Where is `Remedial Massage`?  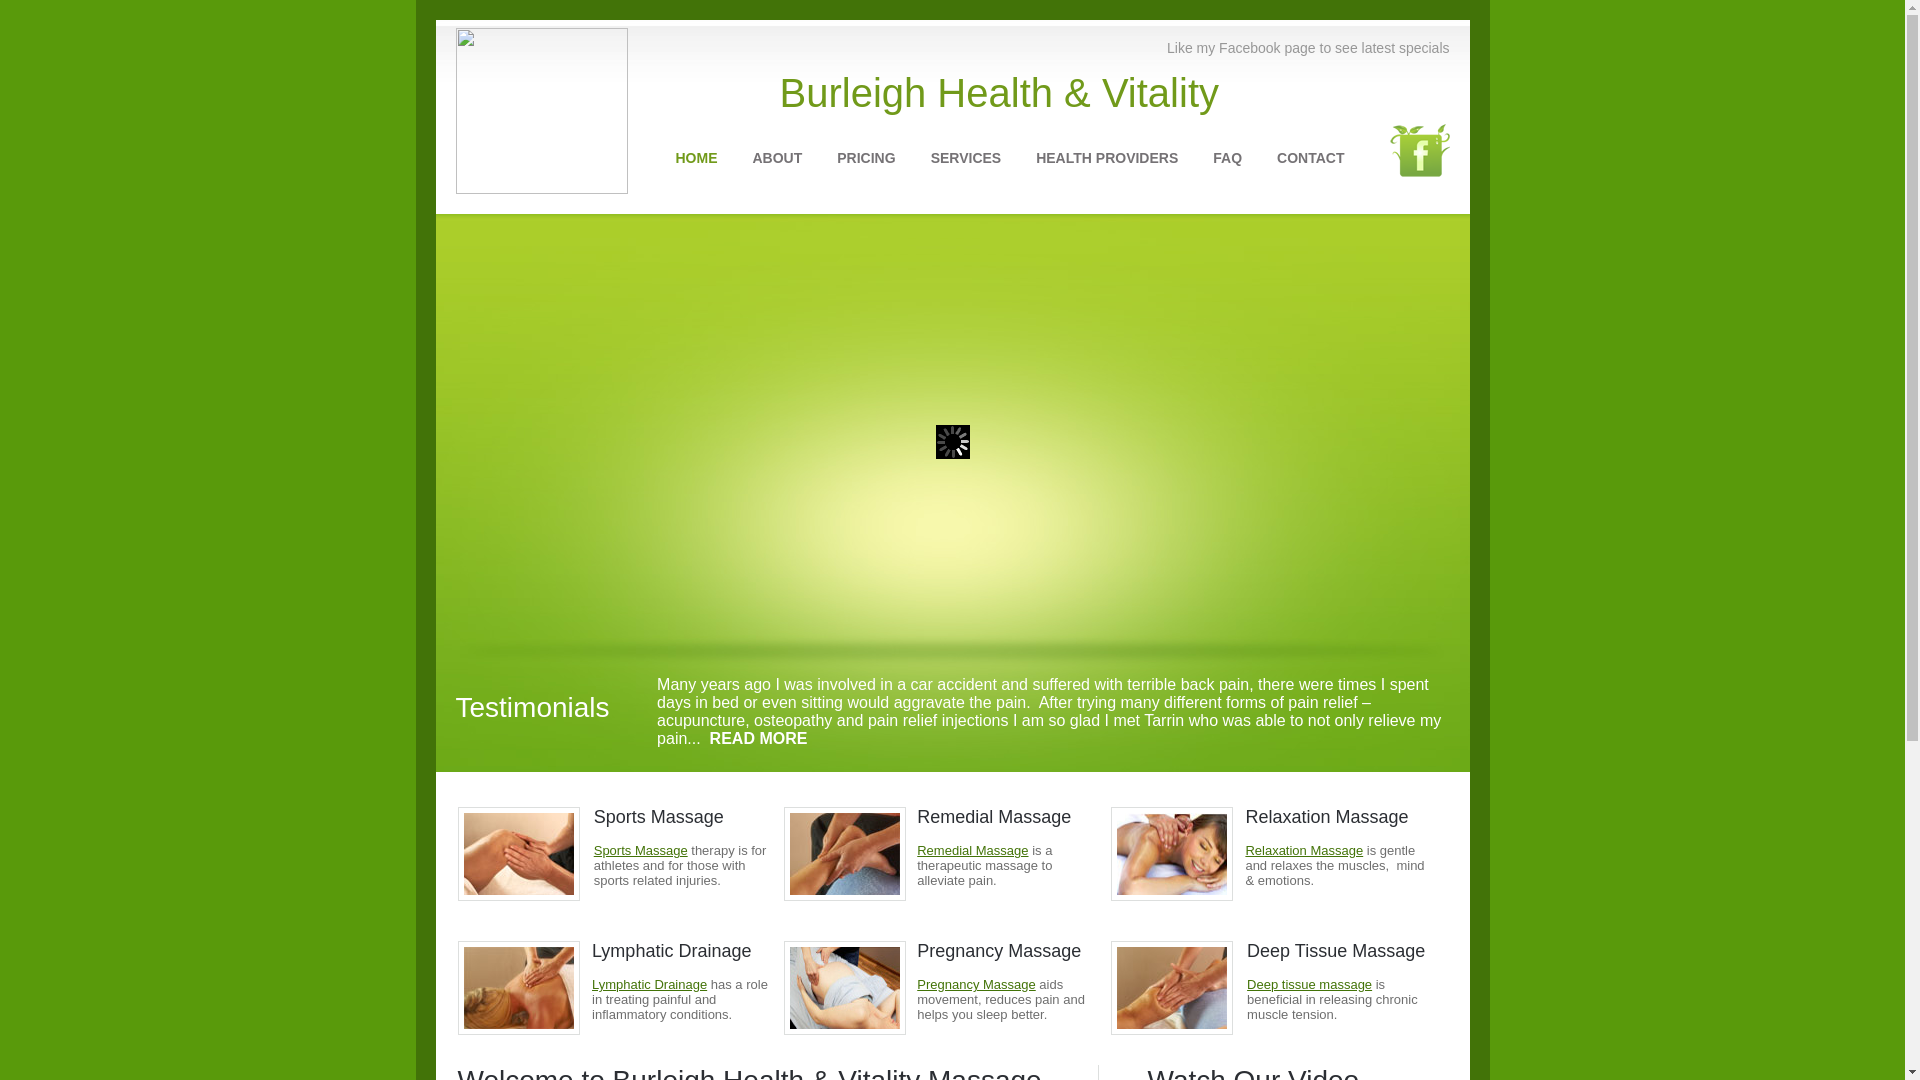 Remedial Massage is located at coordinates (972, 850).